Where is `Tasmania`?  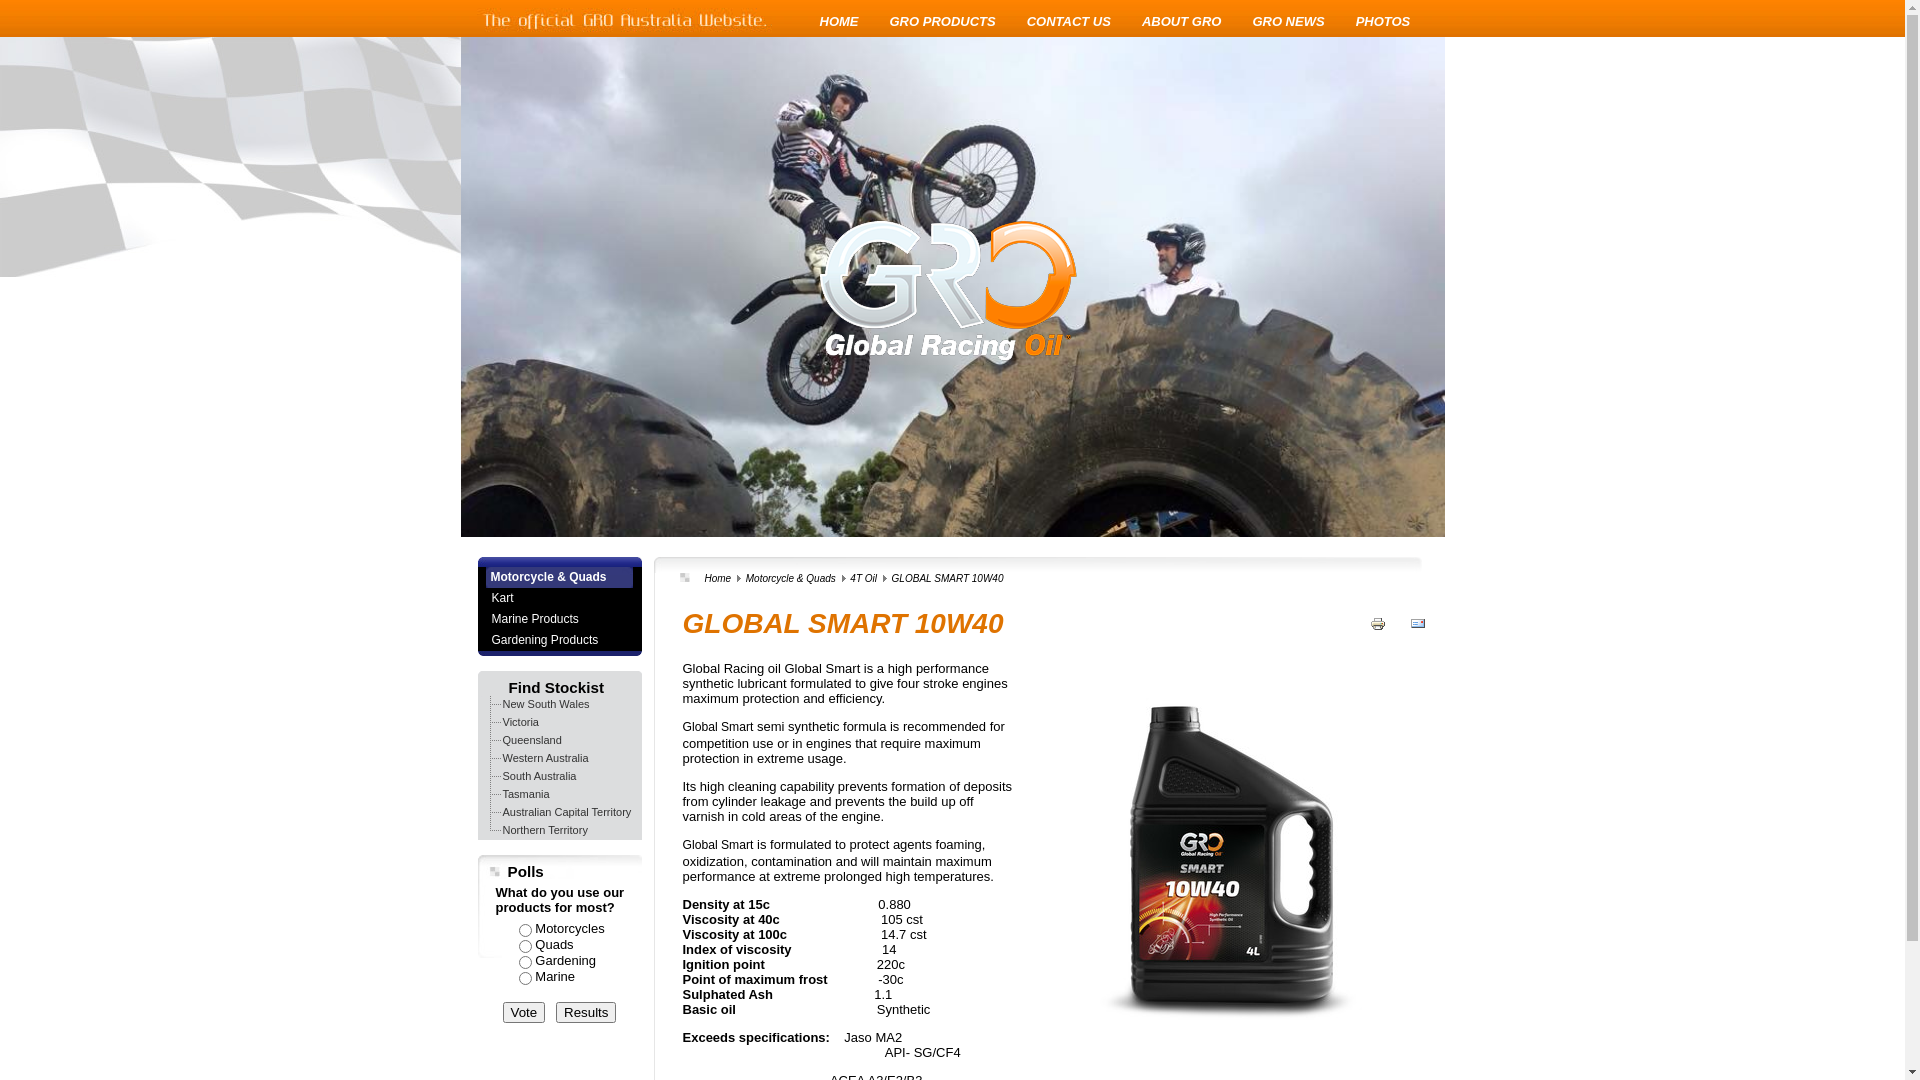 Tasmania is located at coordinates (526, 794).